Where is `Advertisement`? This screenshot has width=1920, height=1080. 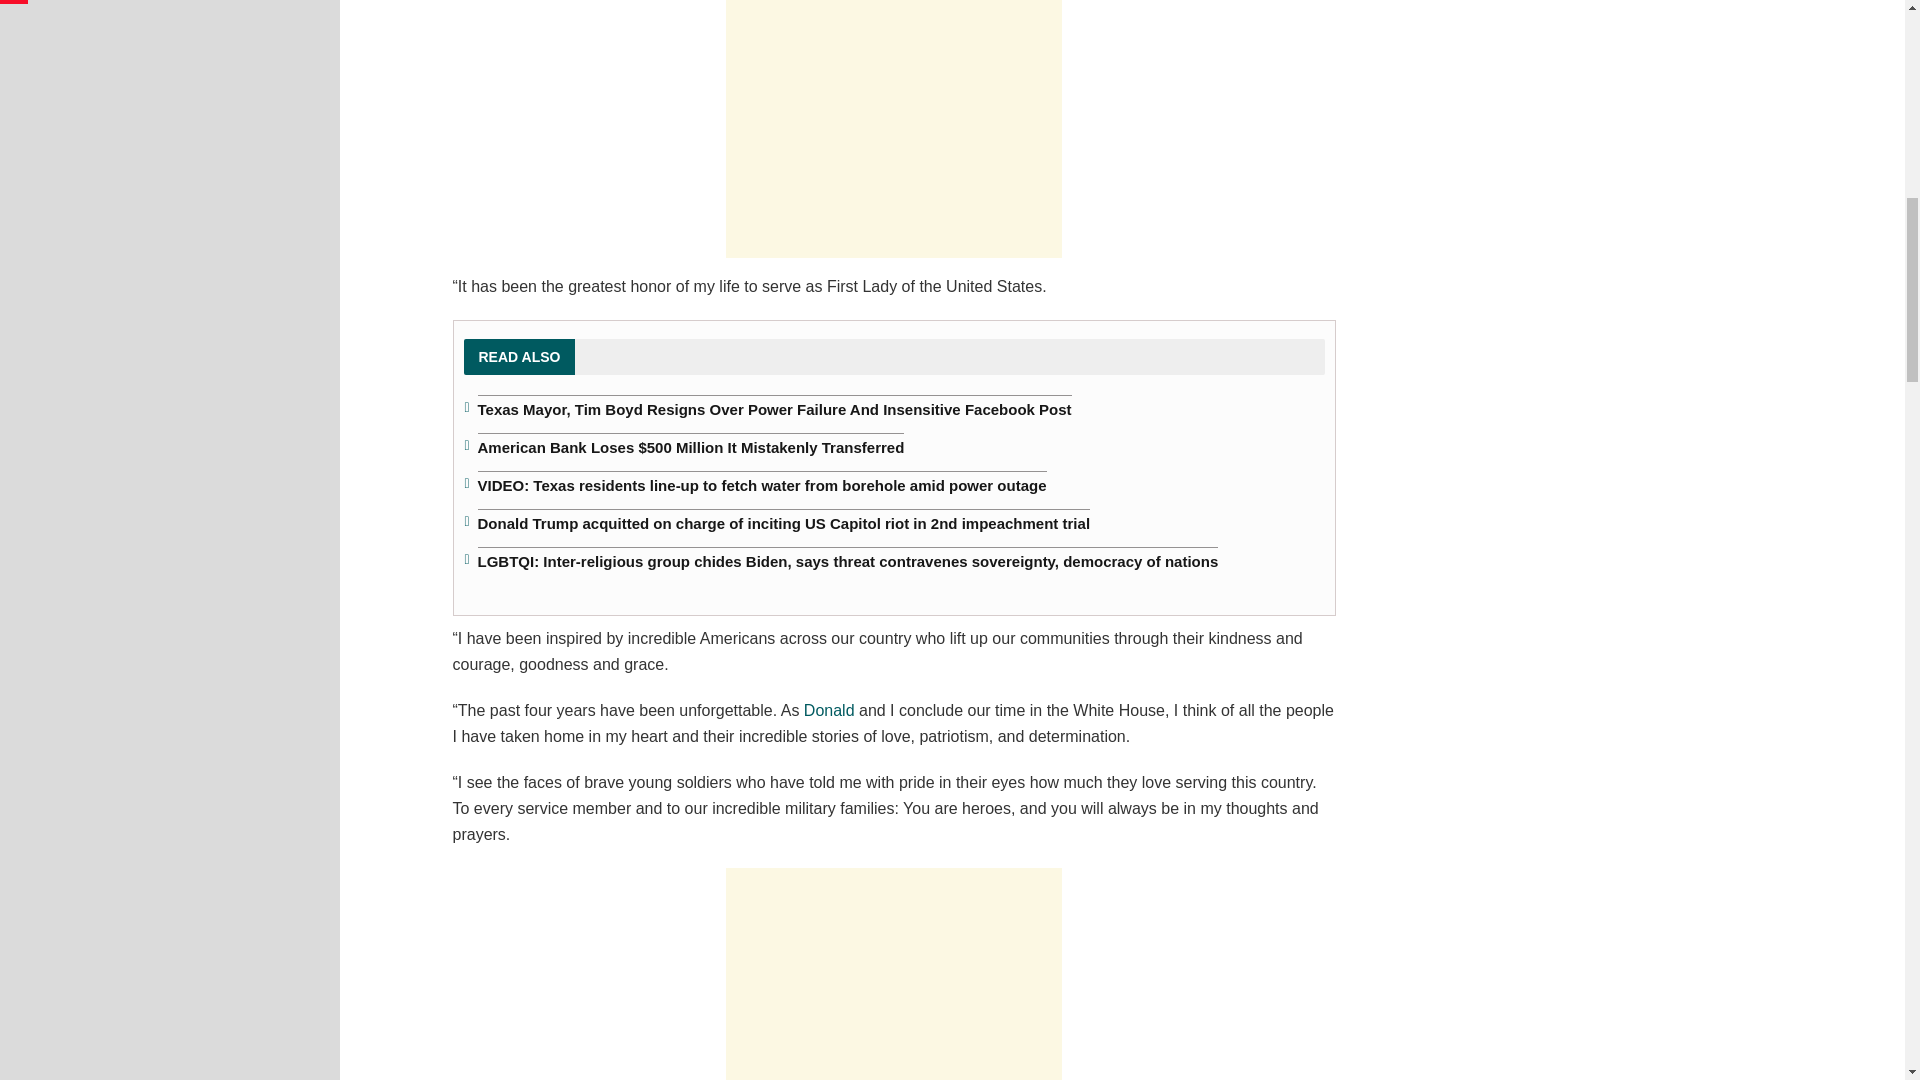
Advertisement is located at coordinates (893, 129).